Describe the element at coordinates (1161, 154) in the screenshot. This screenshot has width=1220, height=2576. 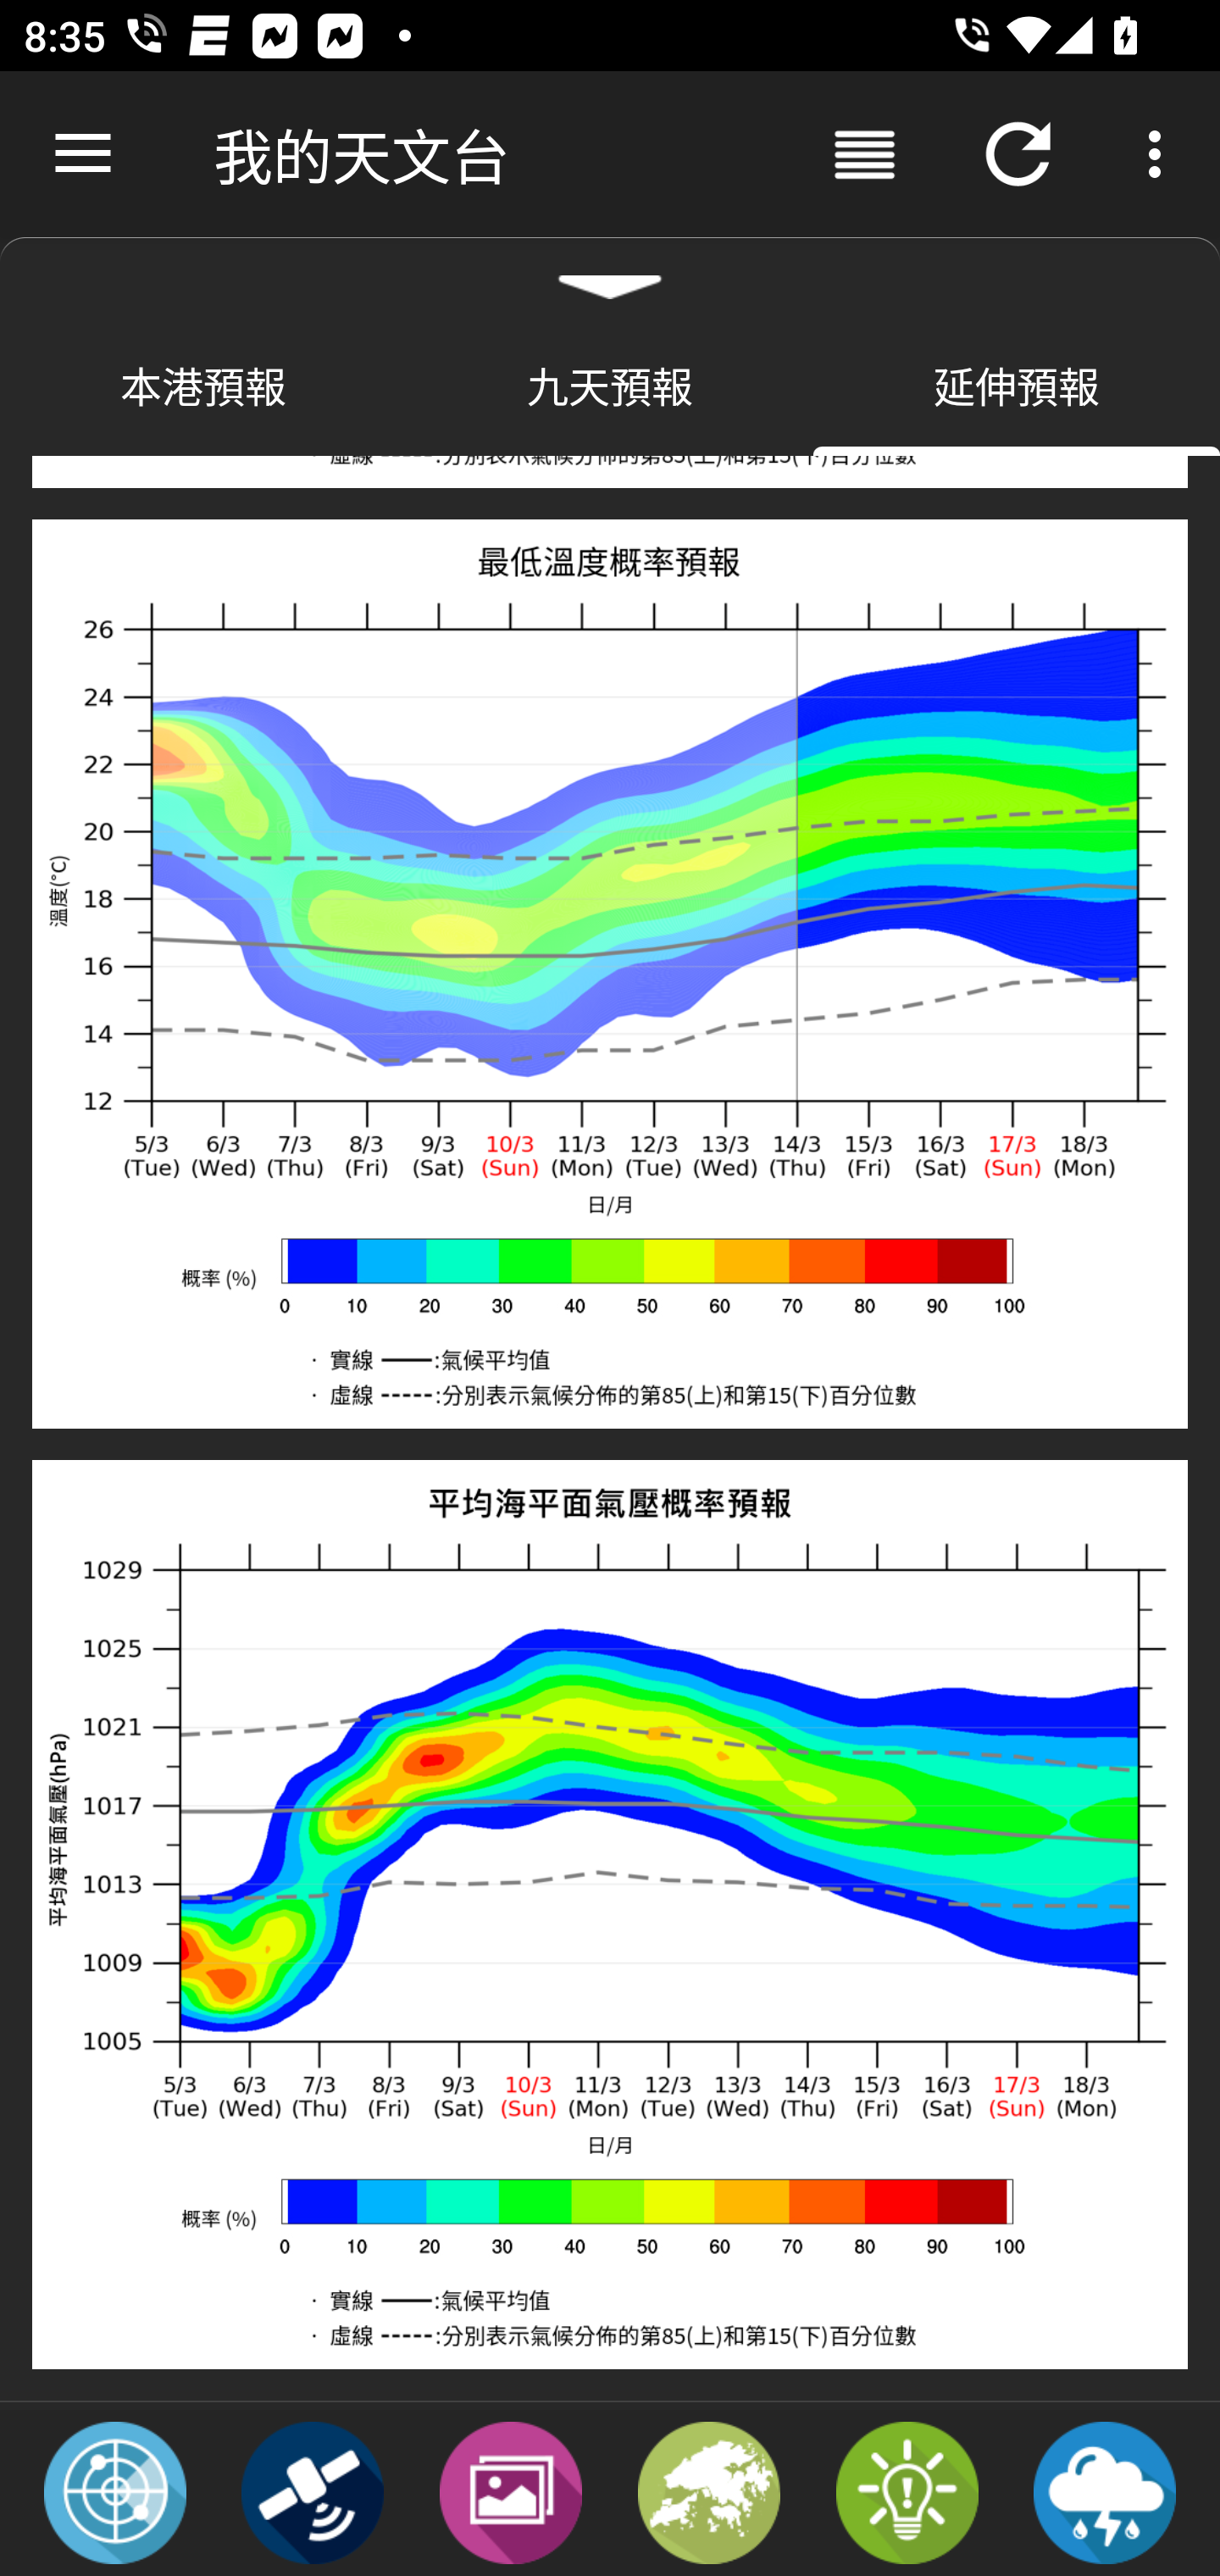
I see `更多選項` at that location.